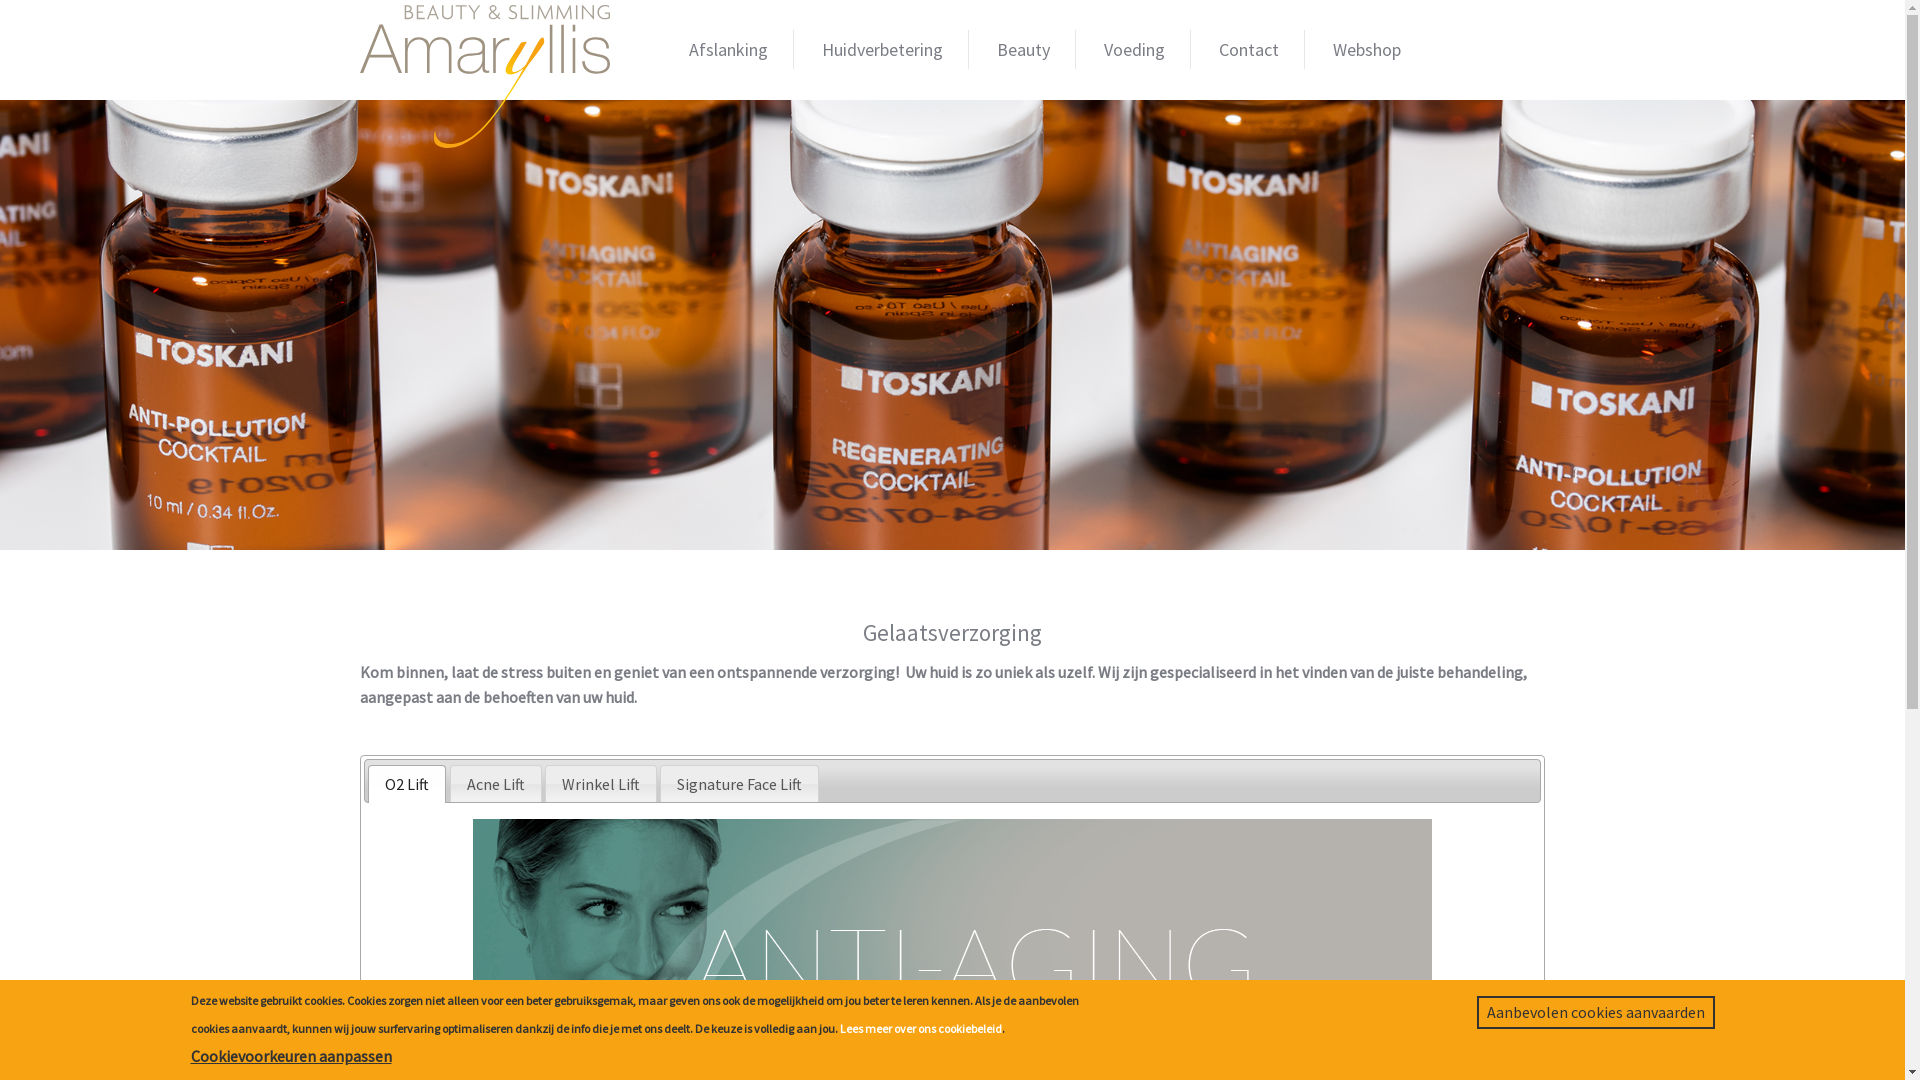 The width and height of the screenshot is (1920, 1080). I want to click on Contact, so click(1250, 50).